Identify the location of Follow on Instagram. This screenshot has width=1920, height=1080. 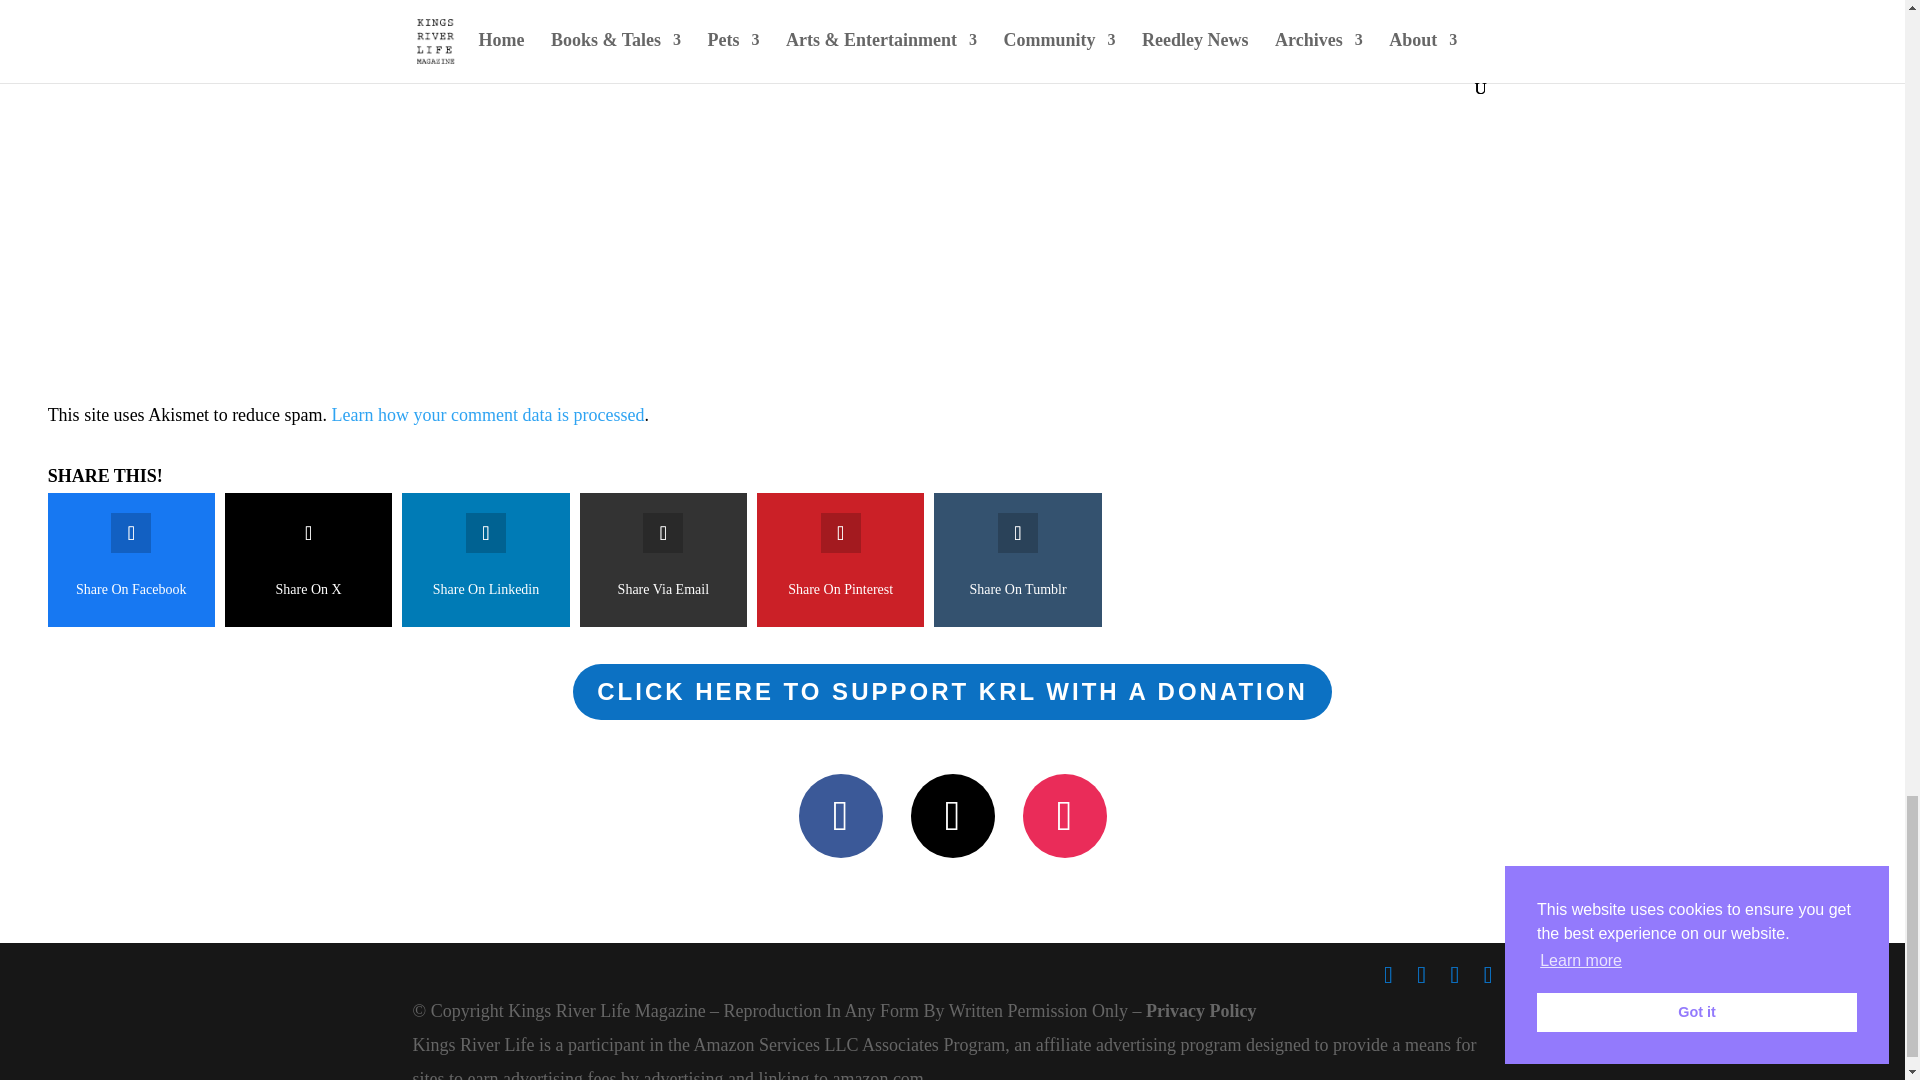
(1063, 816).